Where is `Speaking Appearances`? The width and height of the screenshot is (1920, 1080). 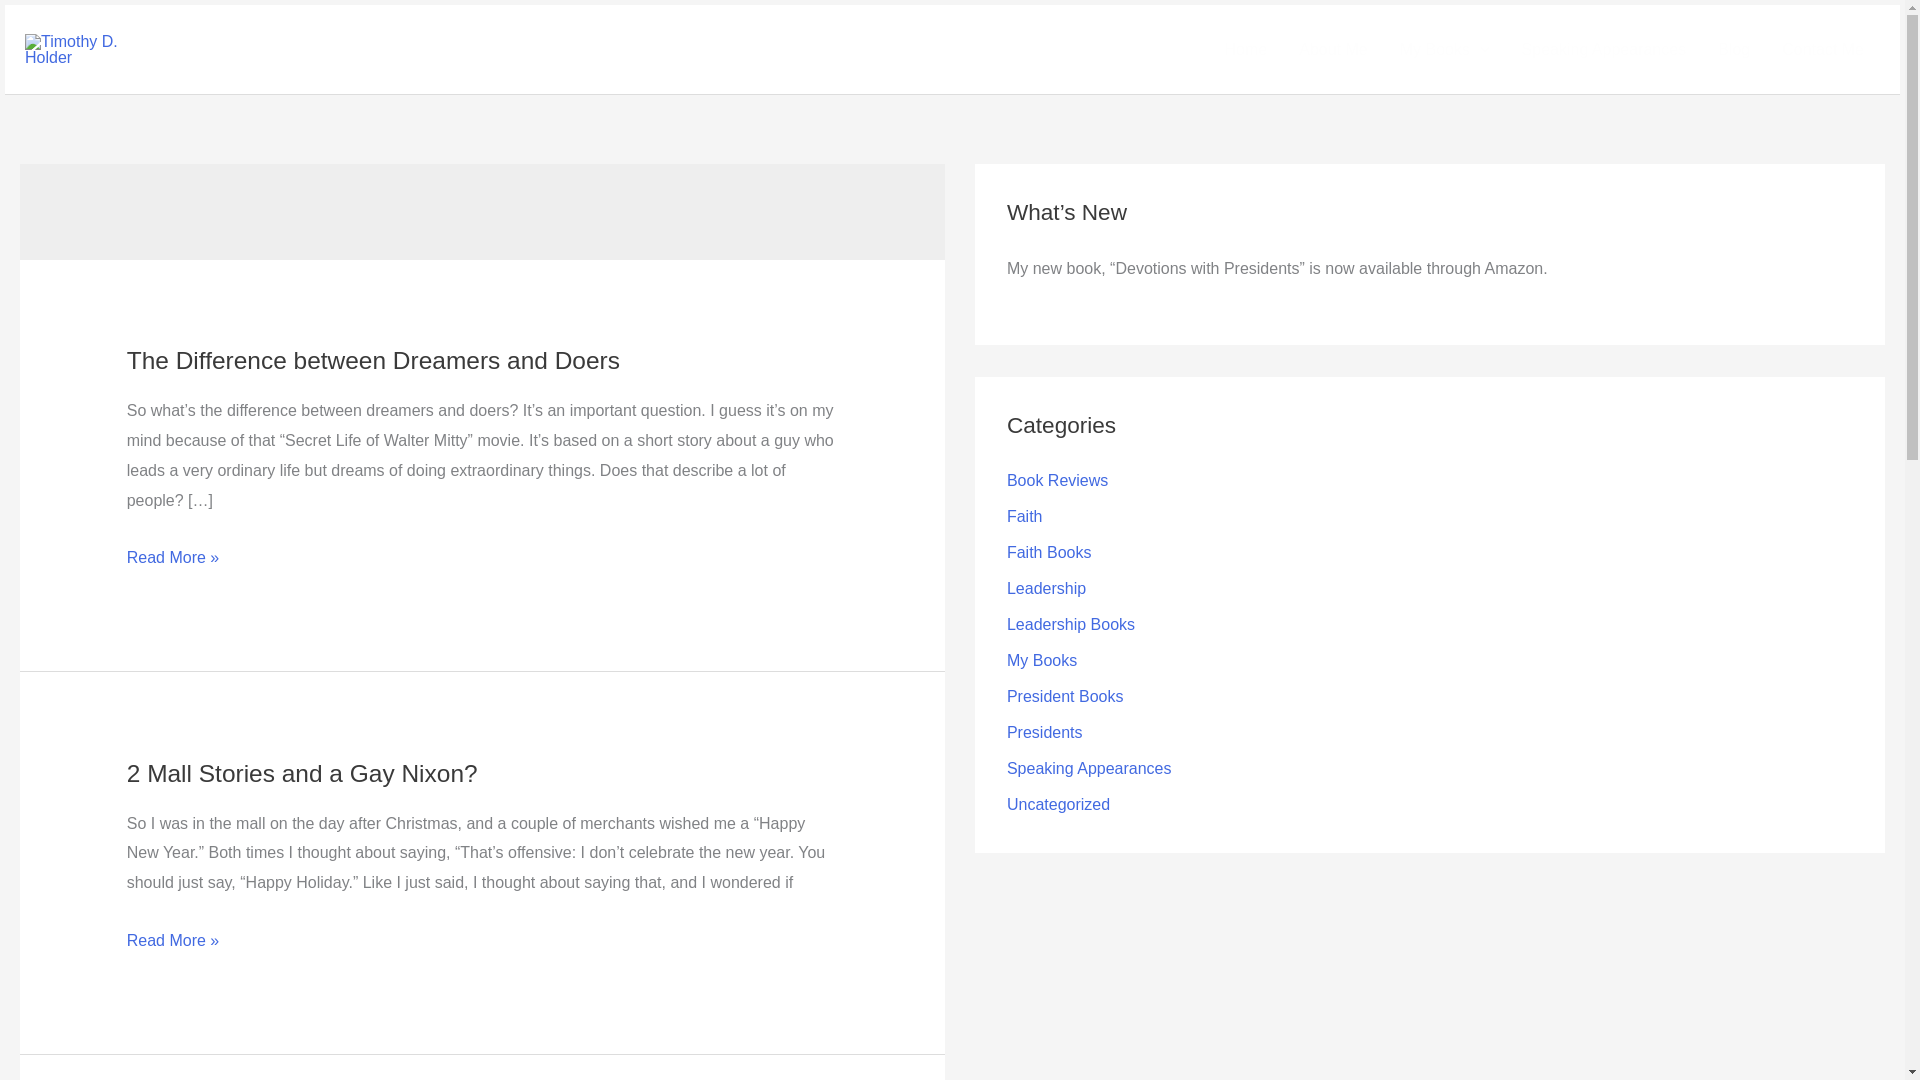
Speaking Appearances is located at coordinates (1604, 50).